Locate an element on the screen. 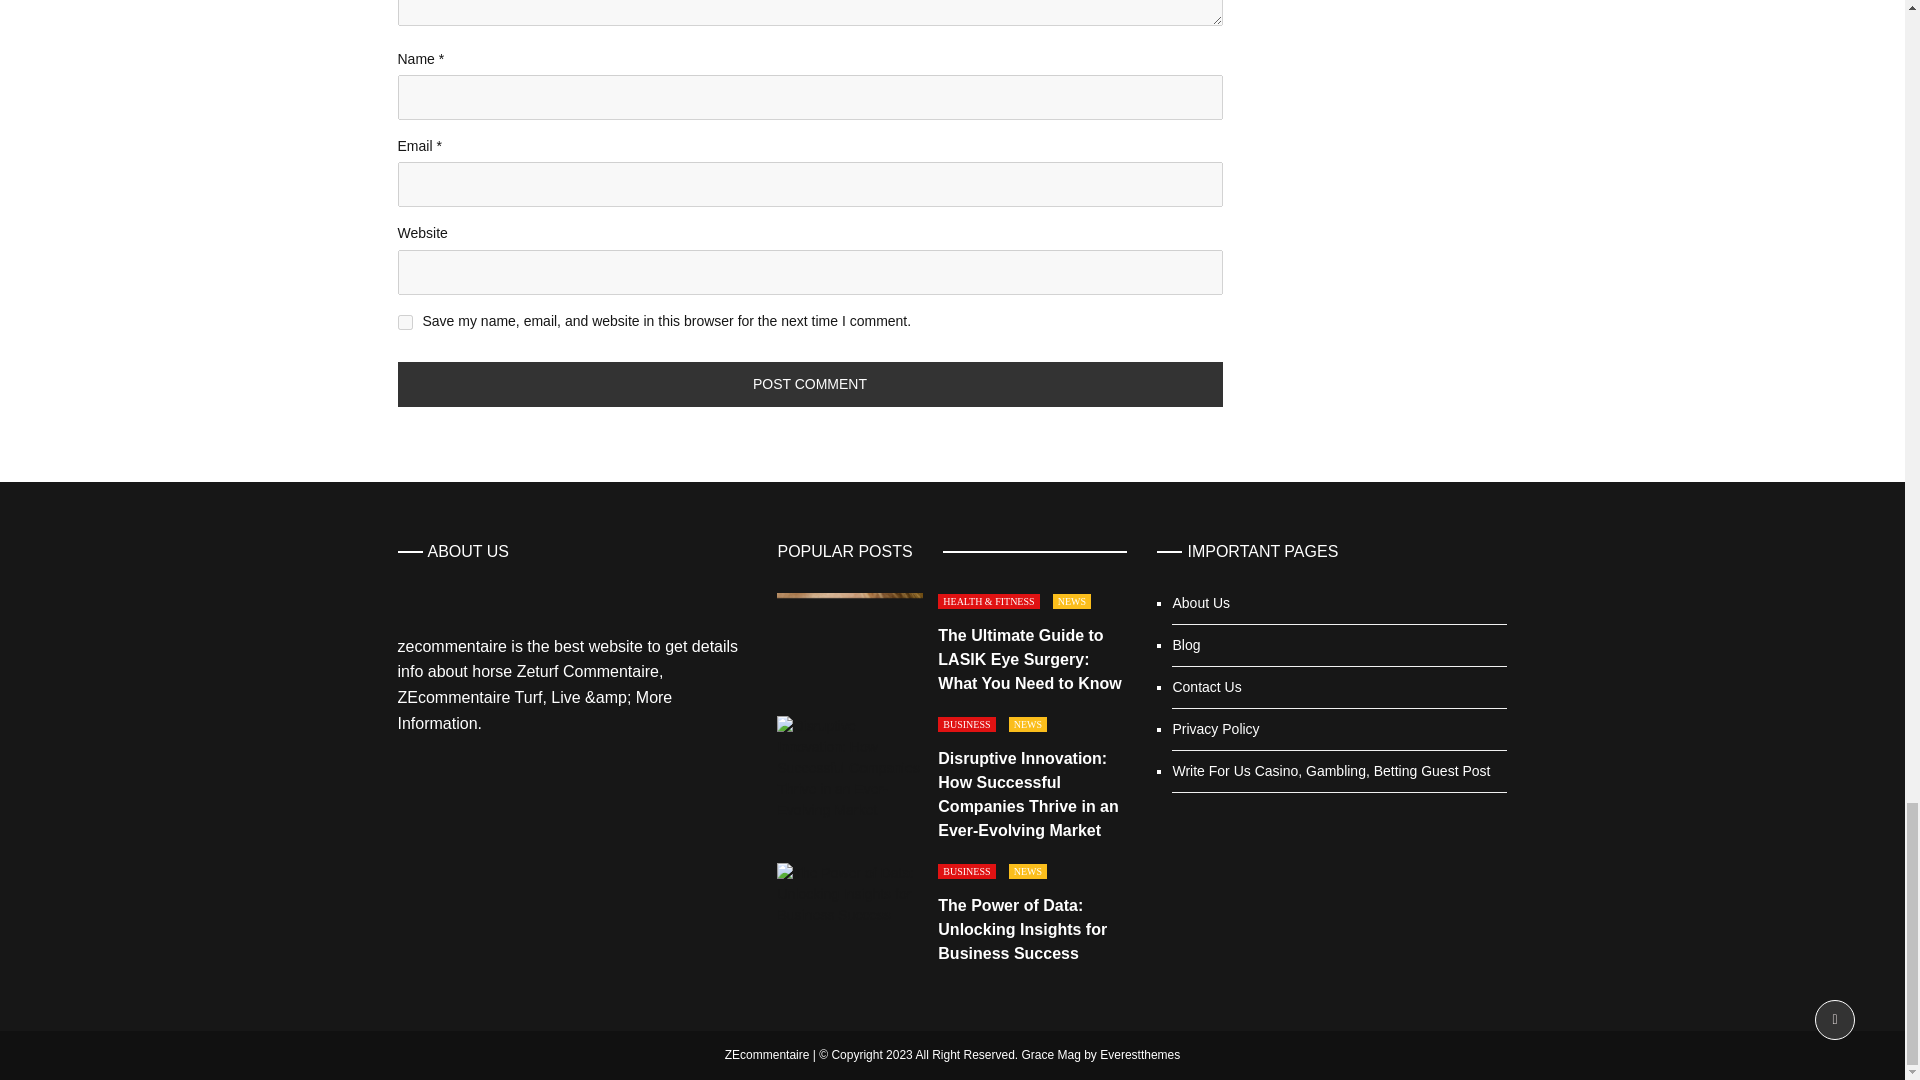  Post Comment is located at coordinates (810, 384).